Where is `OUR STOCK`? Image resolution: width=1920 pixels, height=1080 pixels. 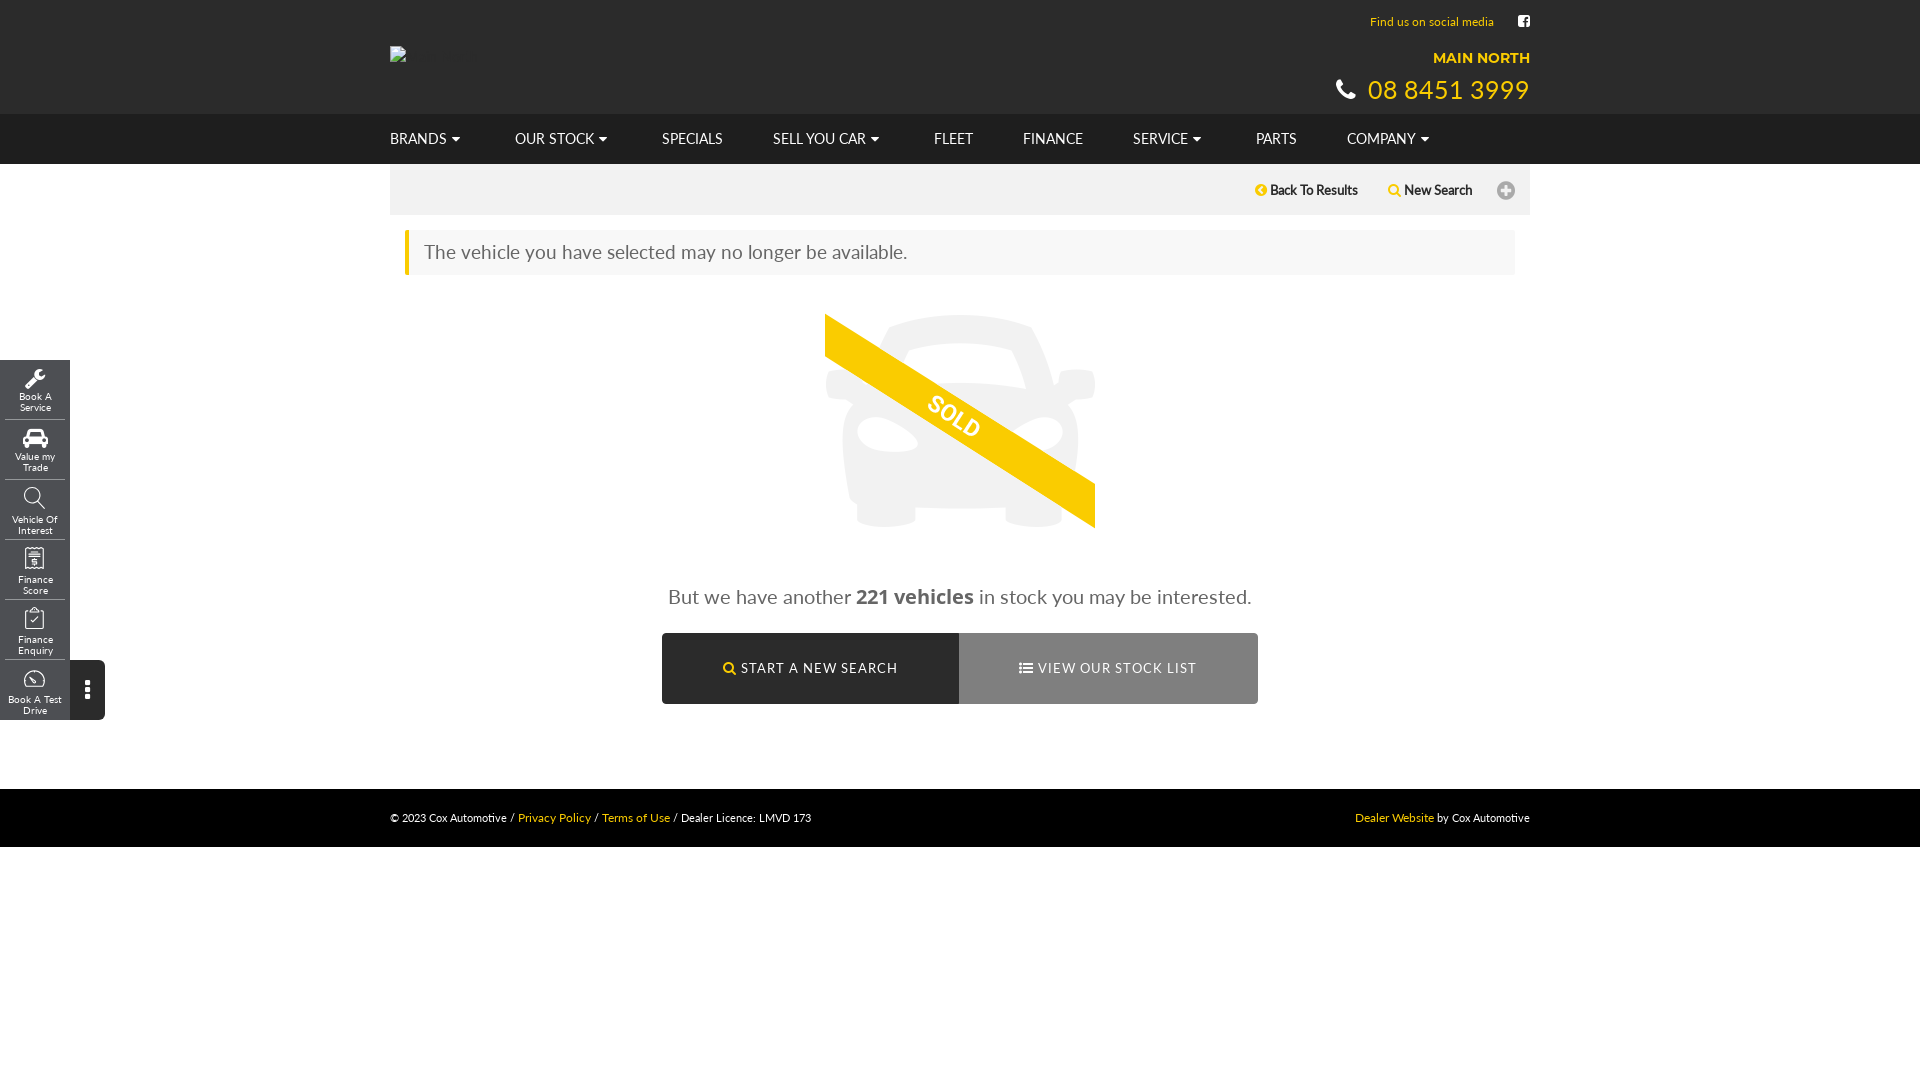 OUR STOCK is located at coordinates (563, 139).